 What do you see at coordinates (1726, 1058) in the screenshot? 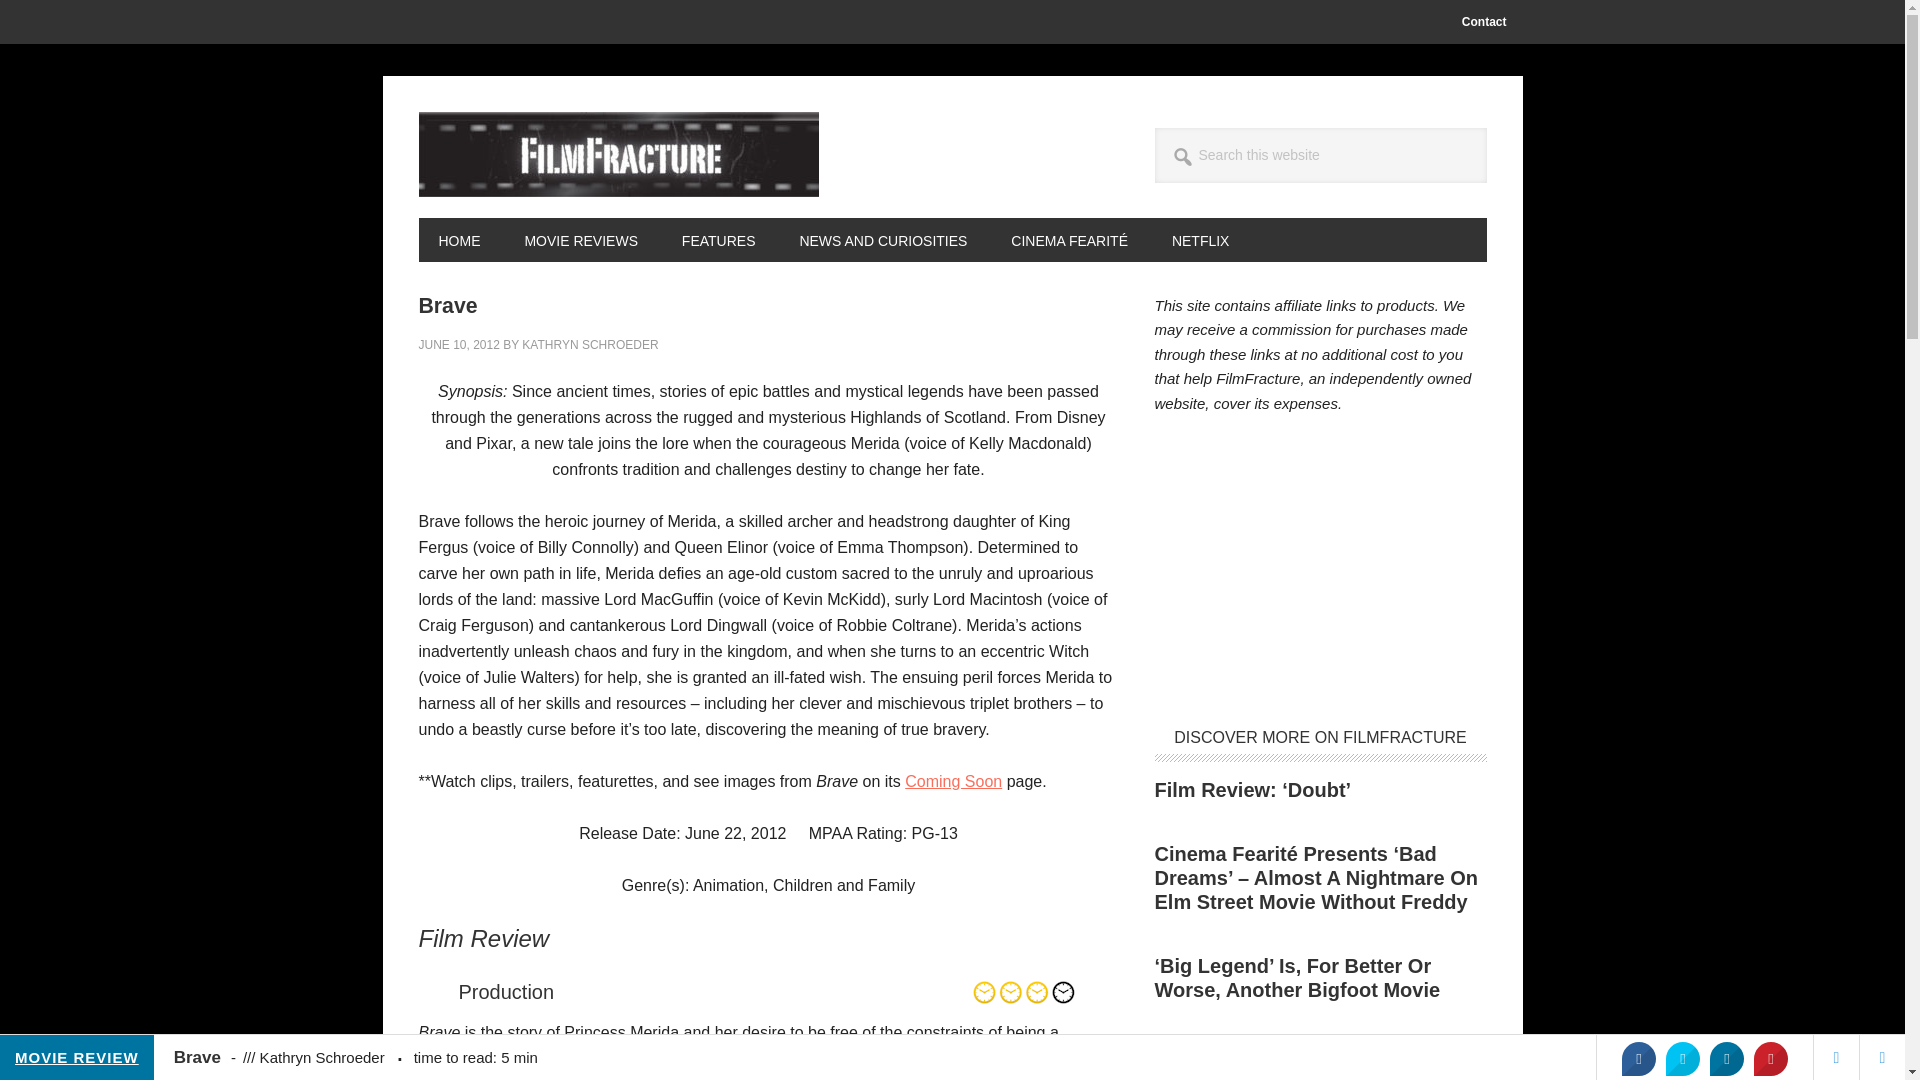
I see `Share on Linkedin` at bounding box center [1726, 1058].